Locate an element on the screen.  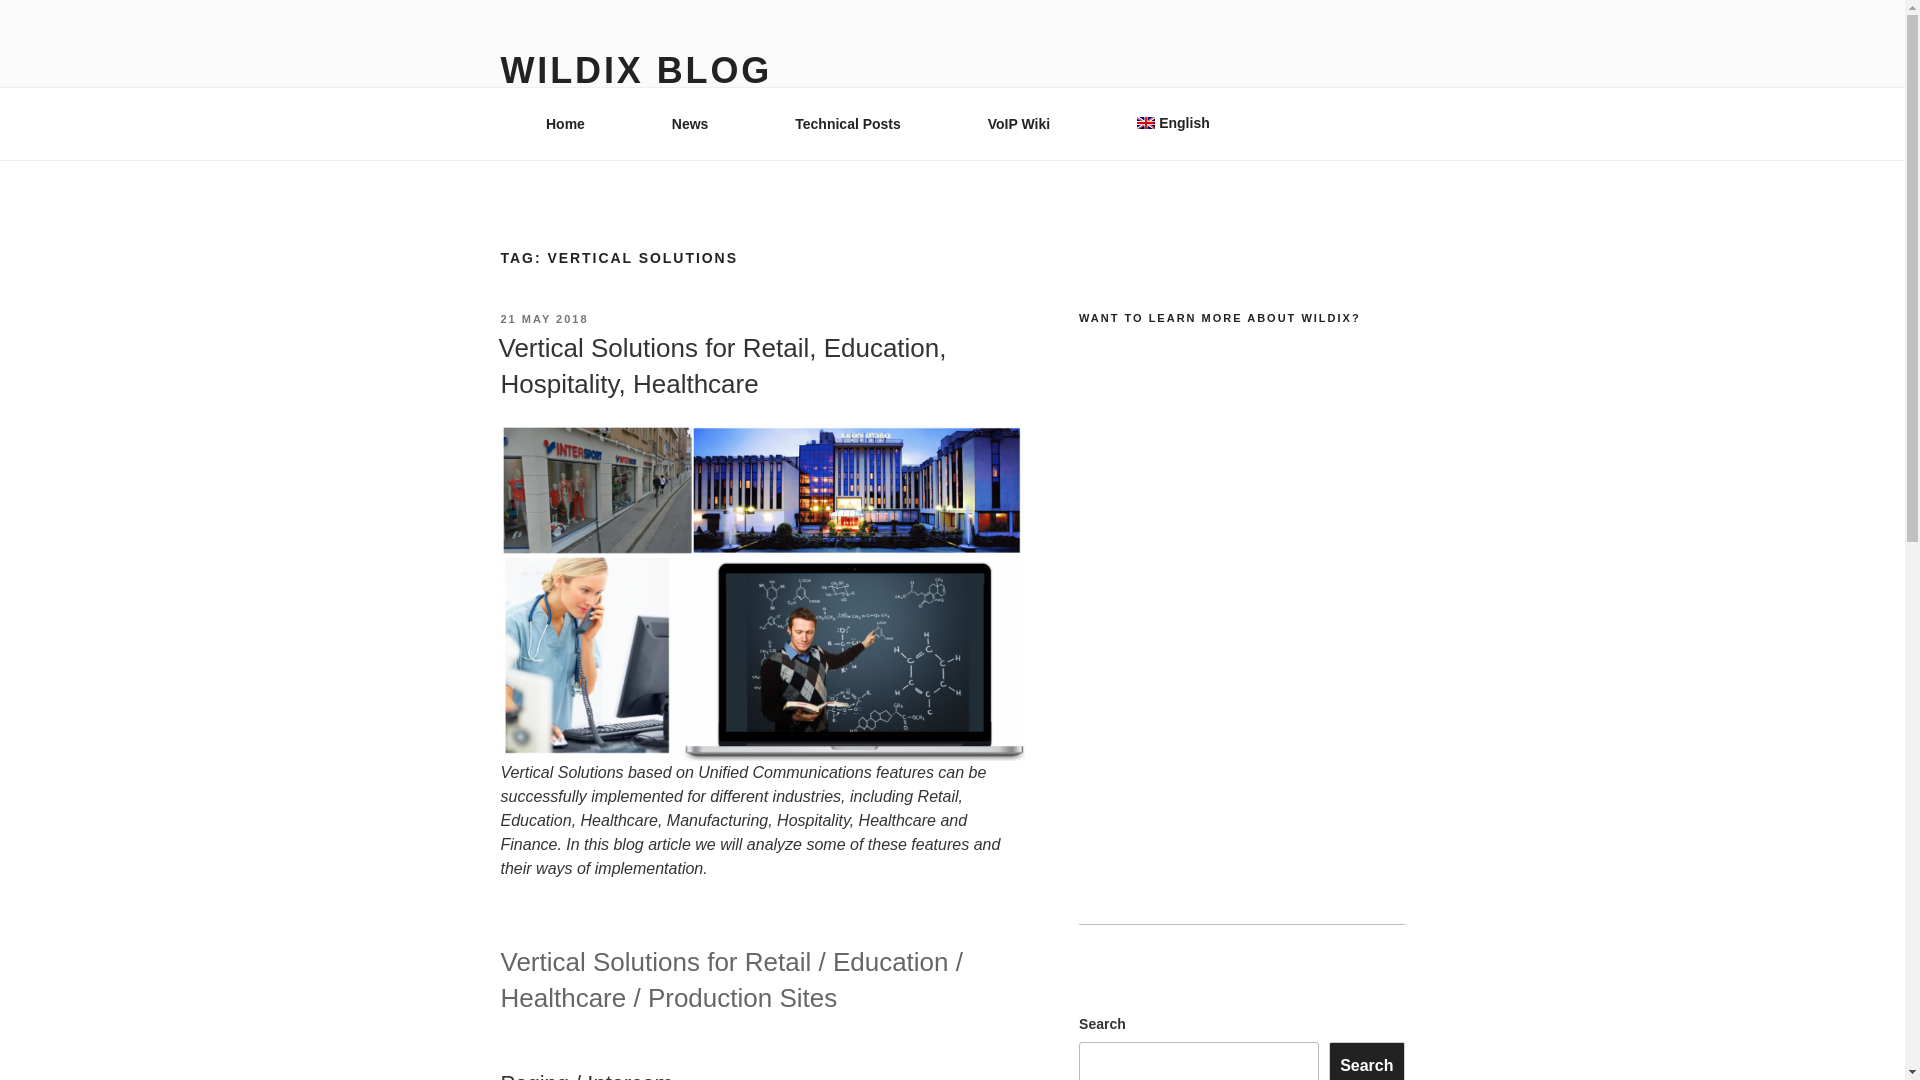
News is located at coordinates (690, 124).